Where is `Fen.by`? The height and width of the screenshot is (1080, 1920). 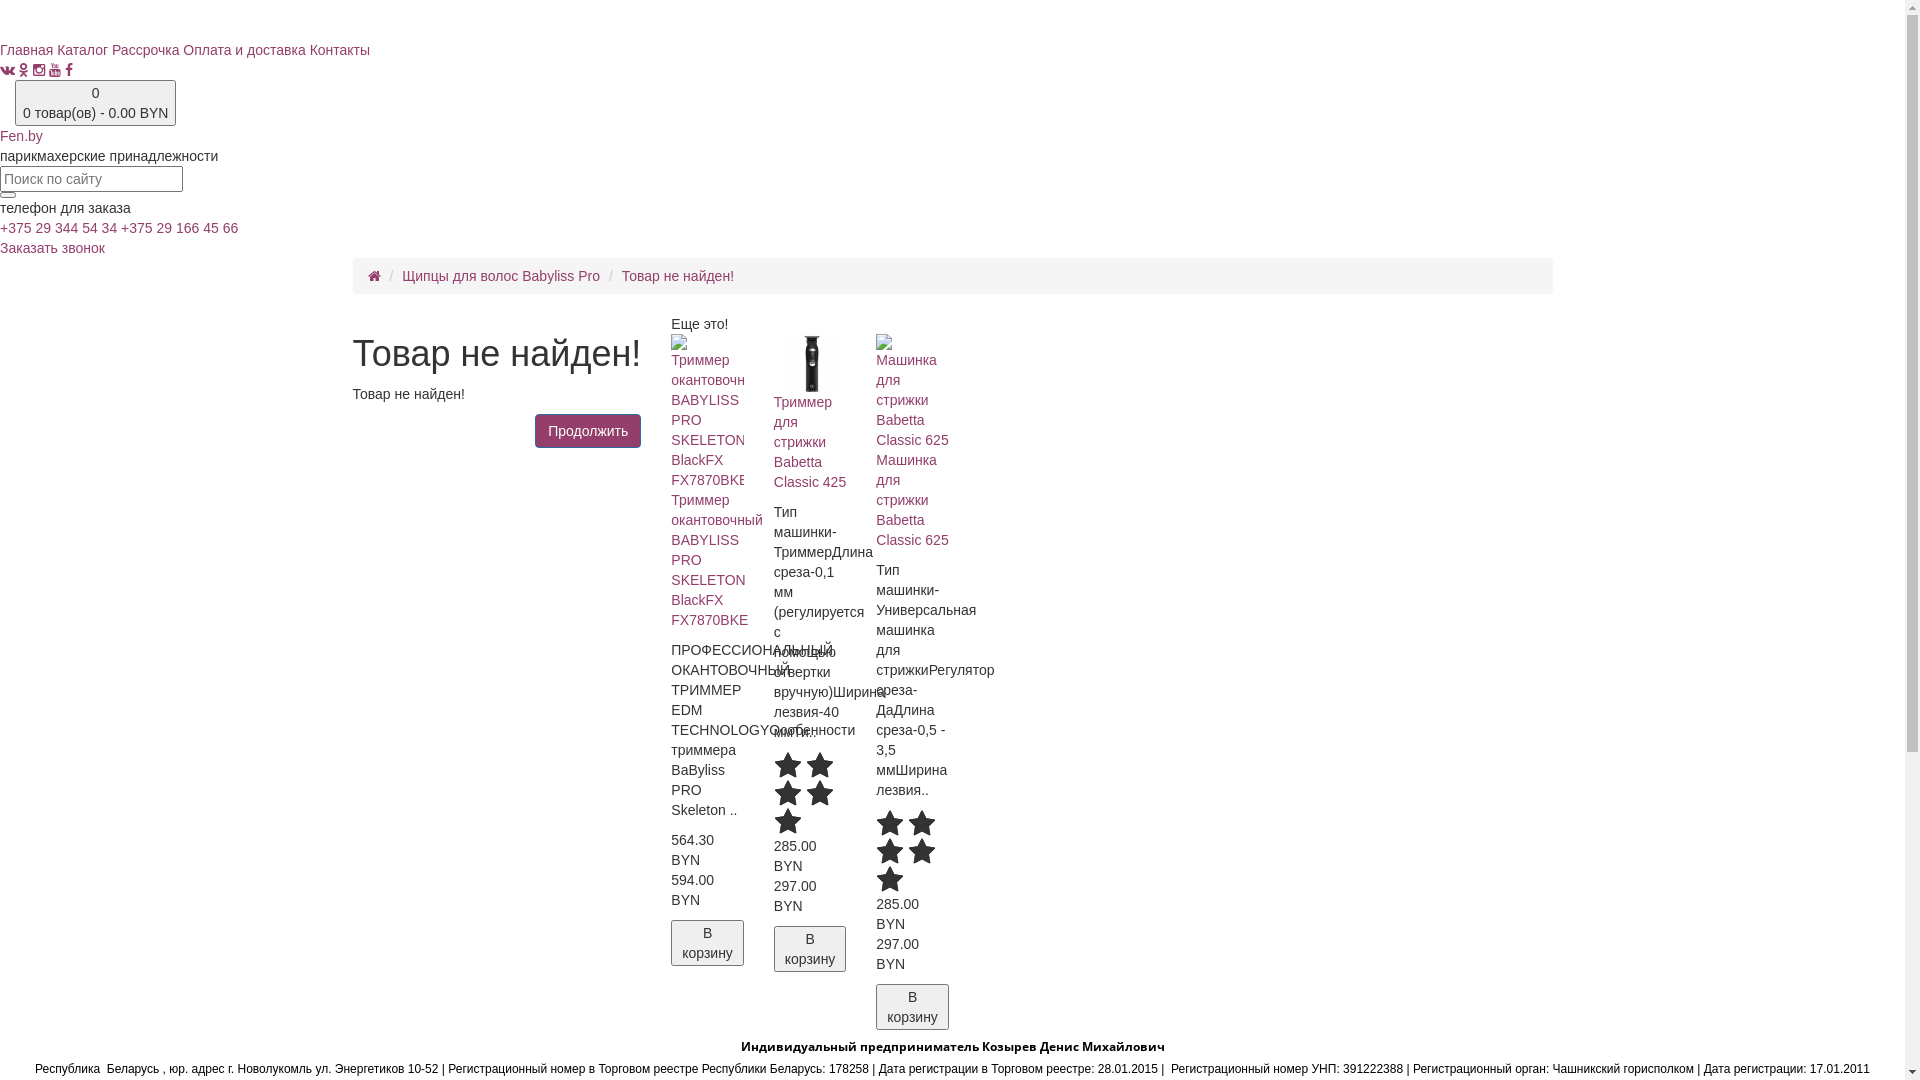 Fen.by is located at coordinates (952, 159).